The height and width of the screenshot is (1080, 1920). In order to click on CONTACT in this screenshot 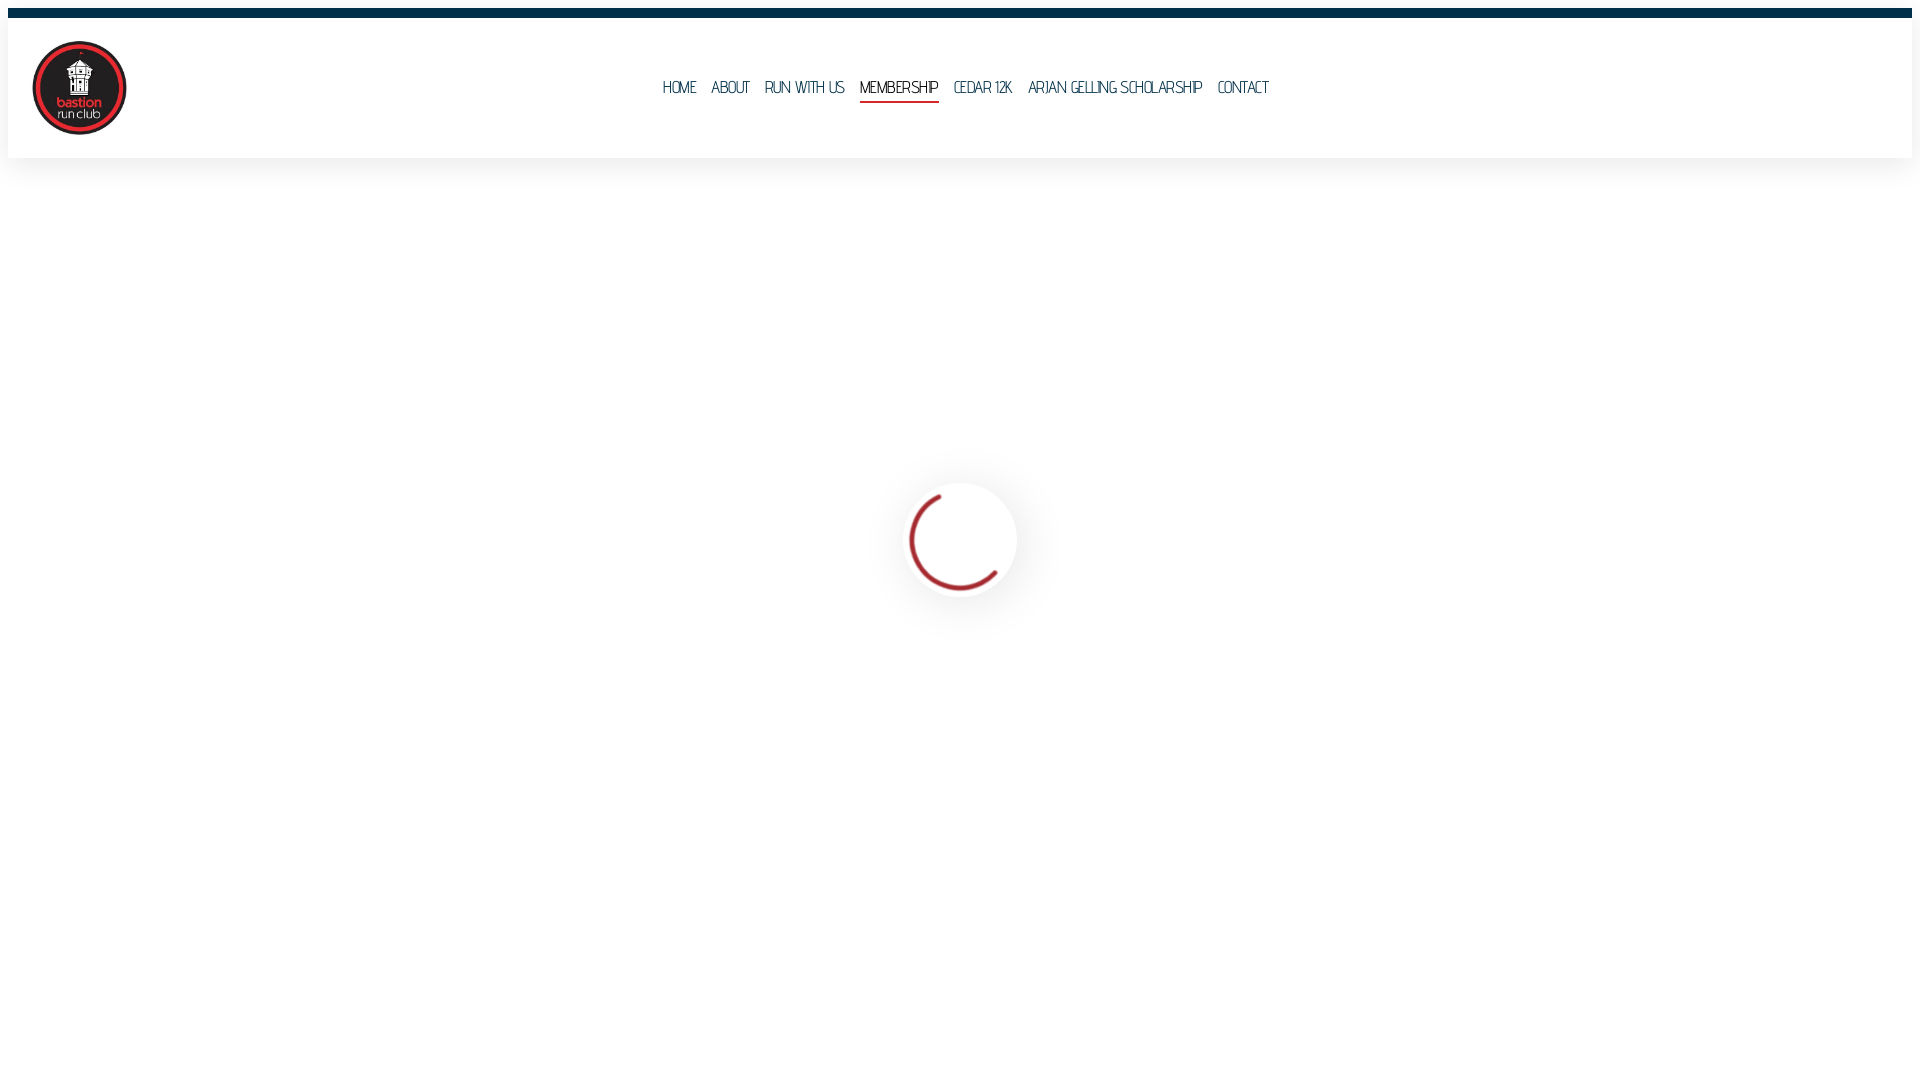, I will do `click(1243, 88)`.